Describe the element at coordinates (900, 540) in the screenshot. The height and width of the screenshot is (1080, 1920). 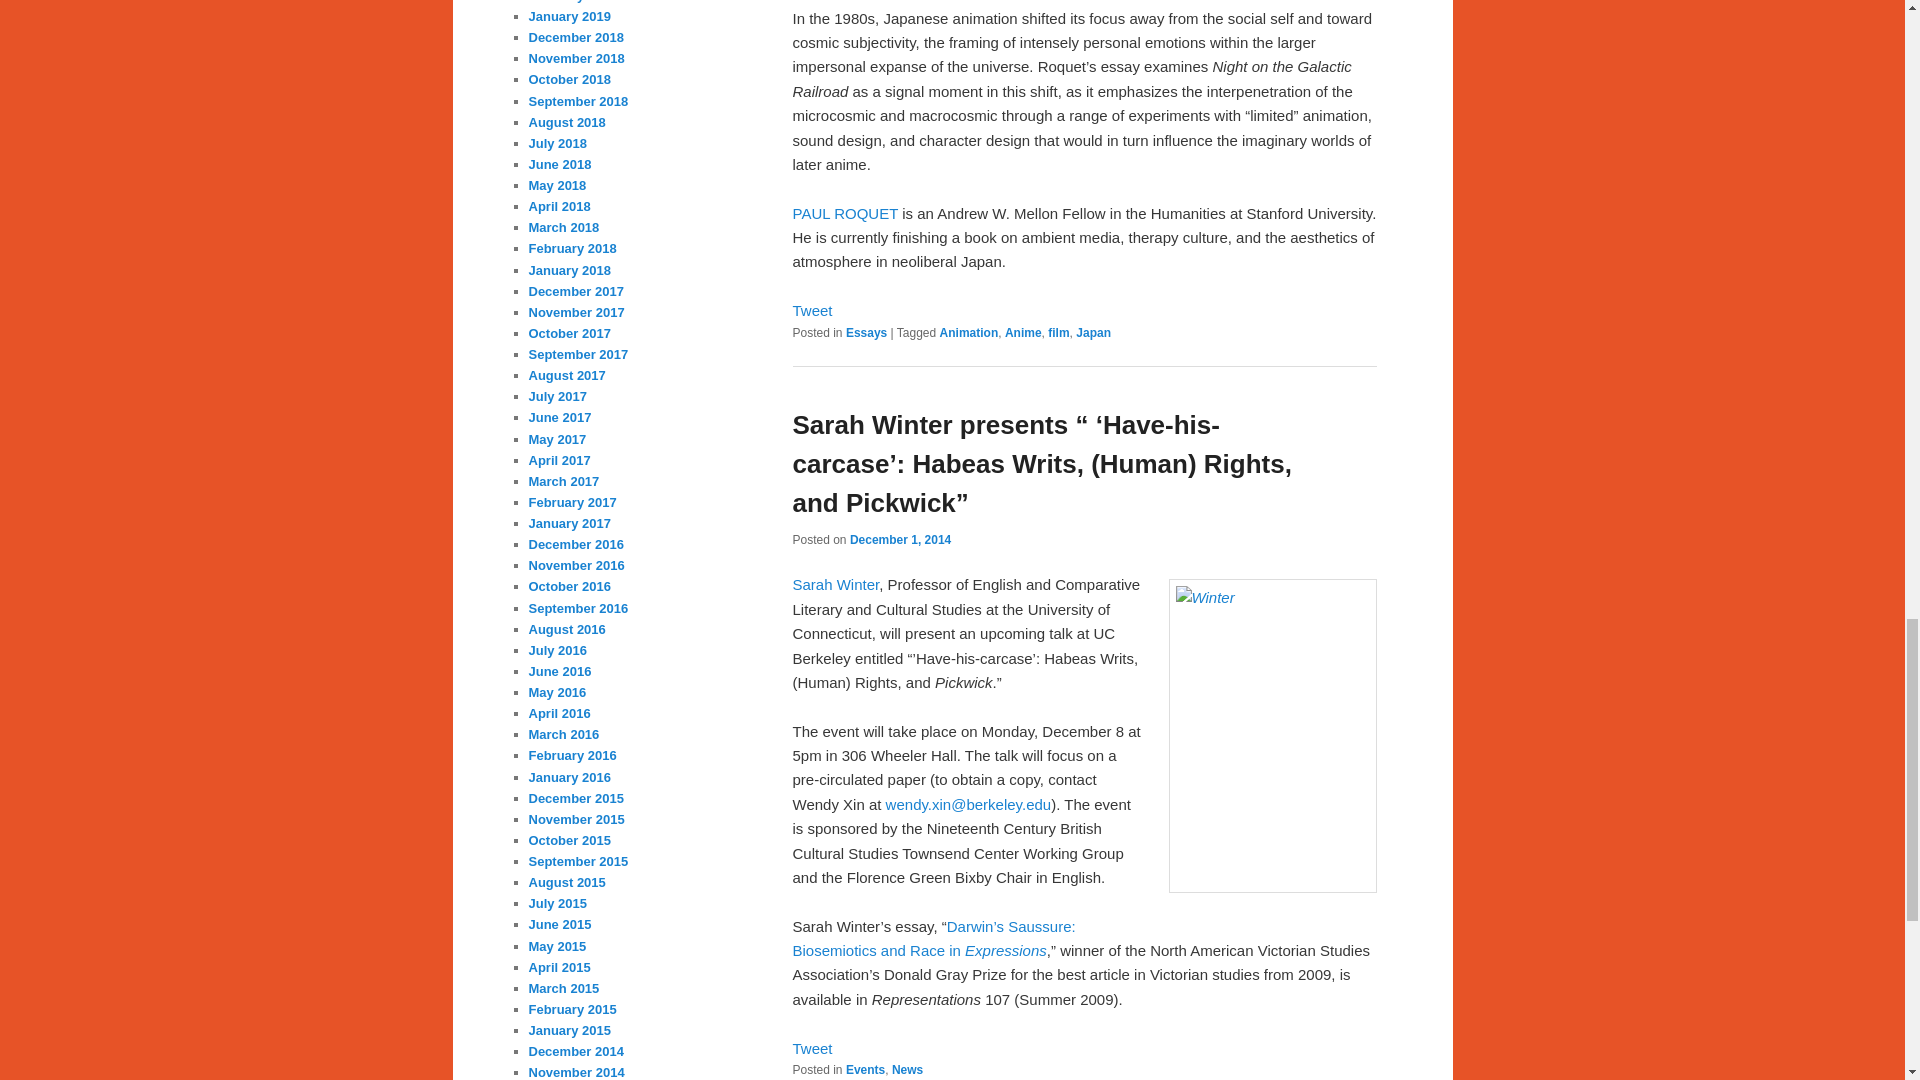
I see `6:34 pm` at that location.